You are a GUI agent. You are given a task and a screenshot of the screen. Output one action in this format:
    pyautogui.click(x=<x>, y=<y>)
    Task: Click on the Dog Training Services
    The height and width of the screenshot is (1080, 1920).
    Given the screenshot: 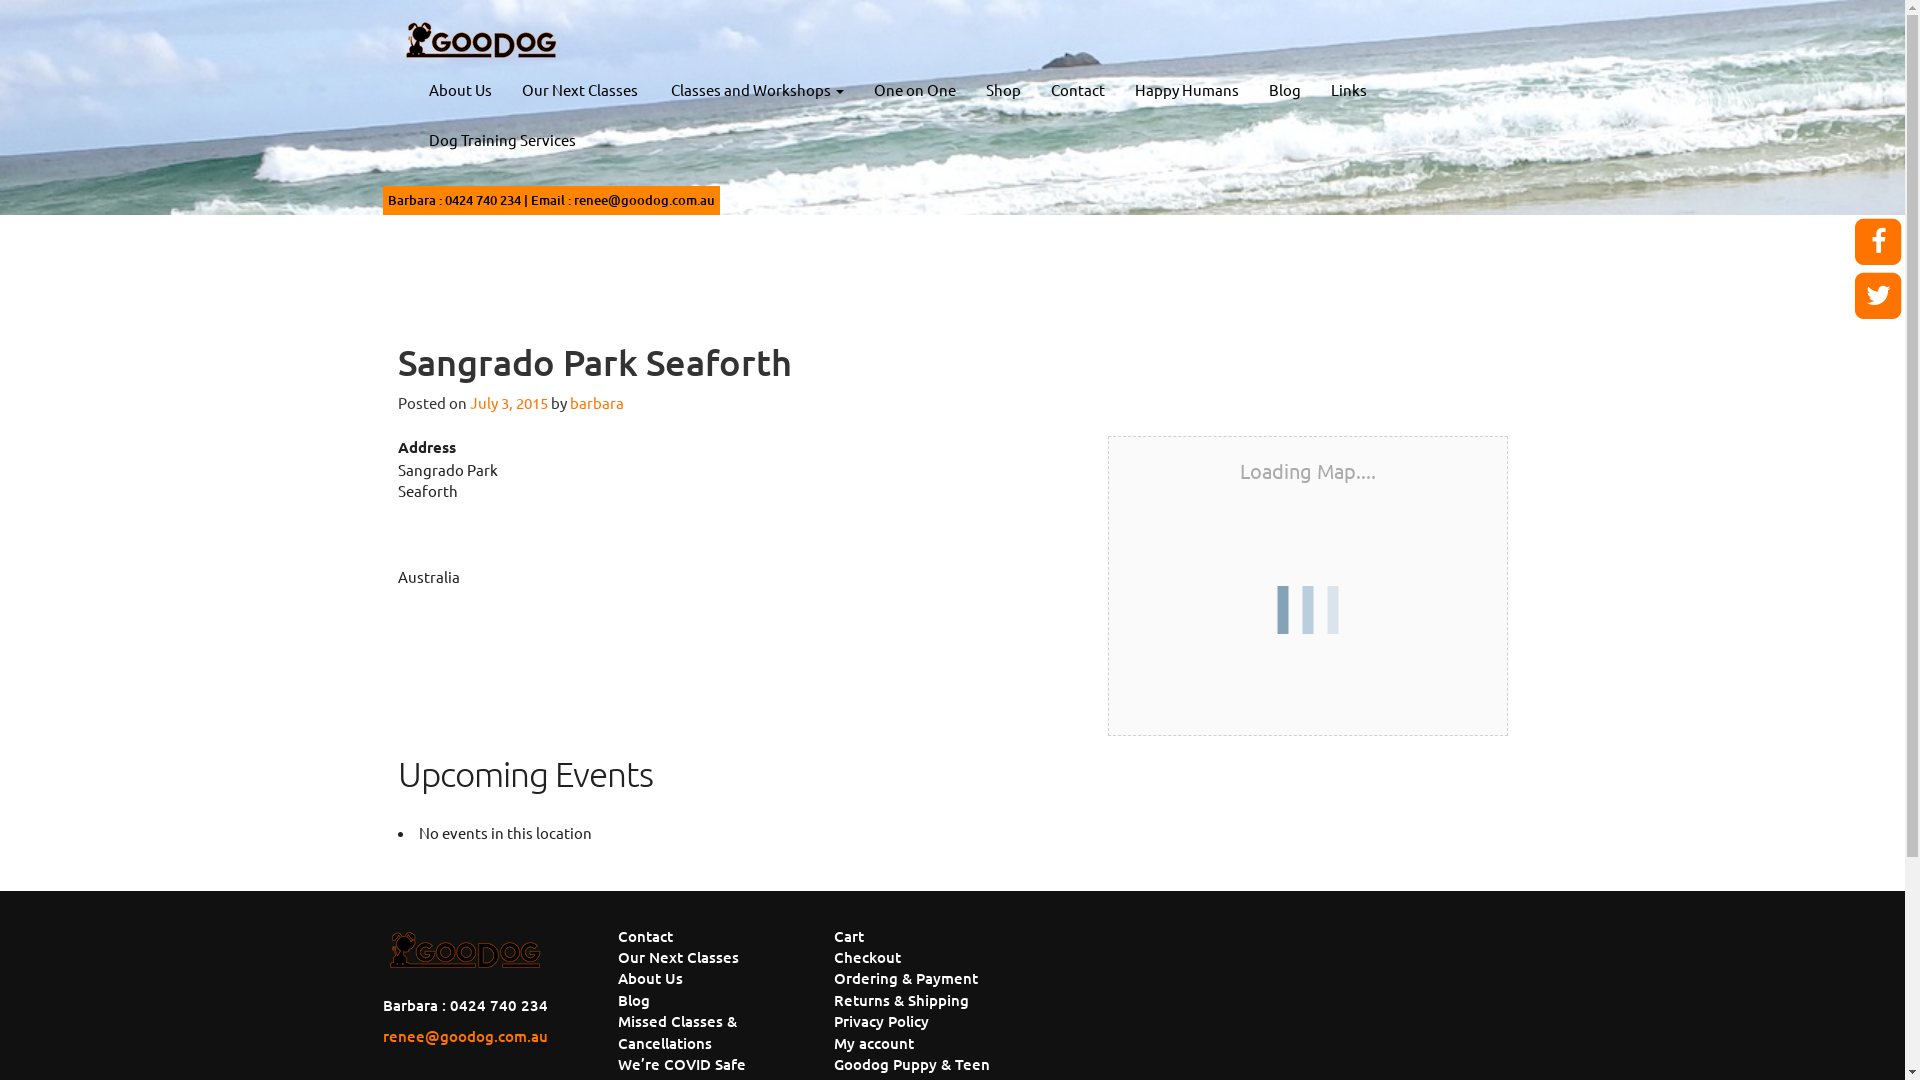 What is the action you would take?
    pyautogui.click(x=502, y=140)
    